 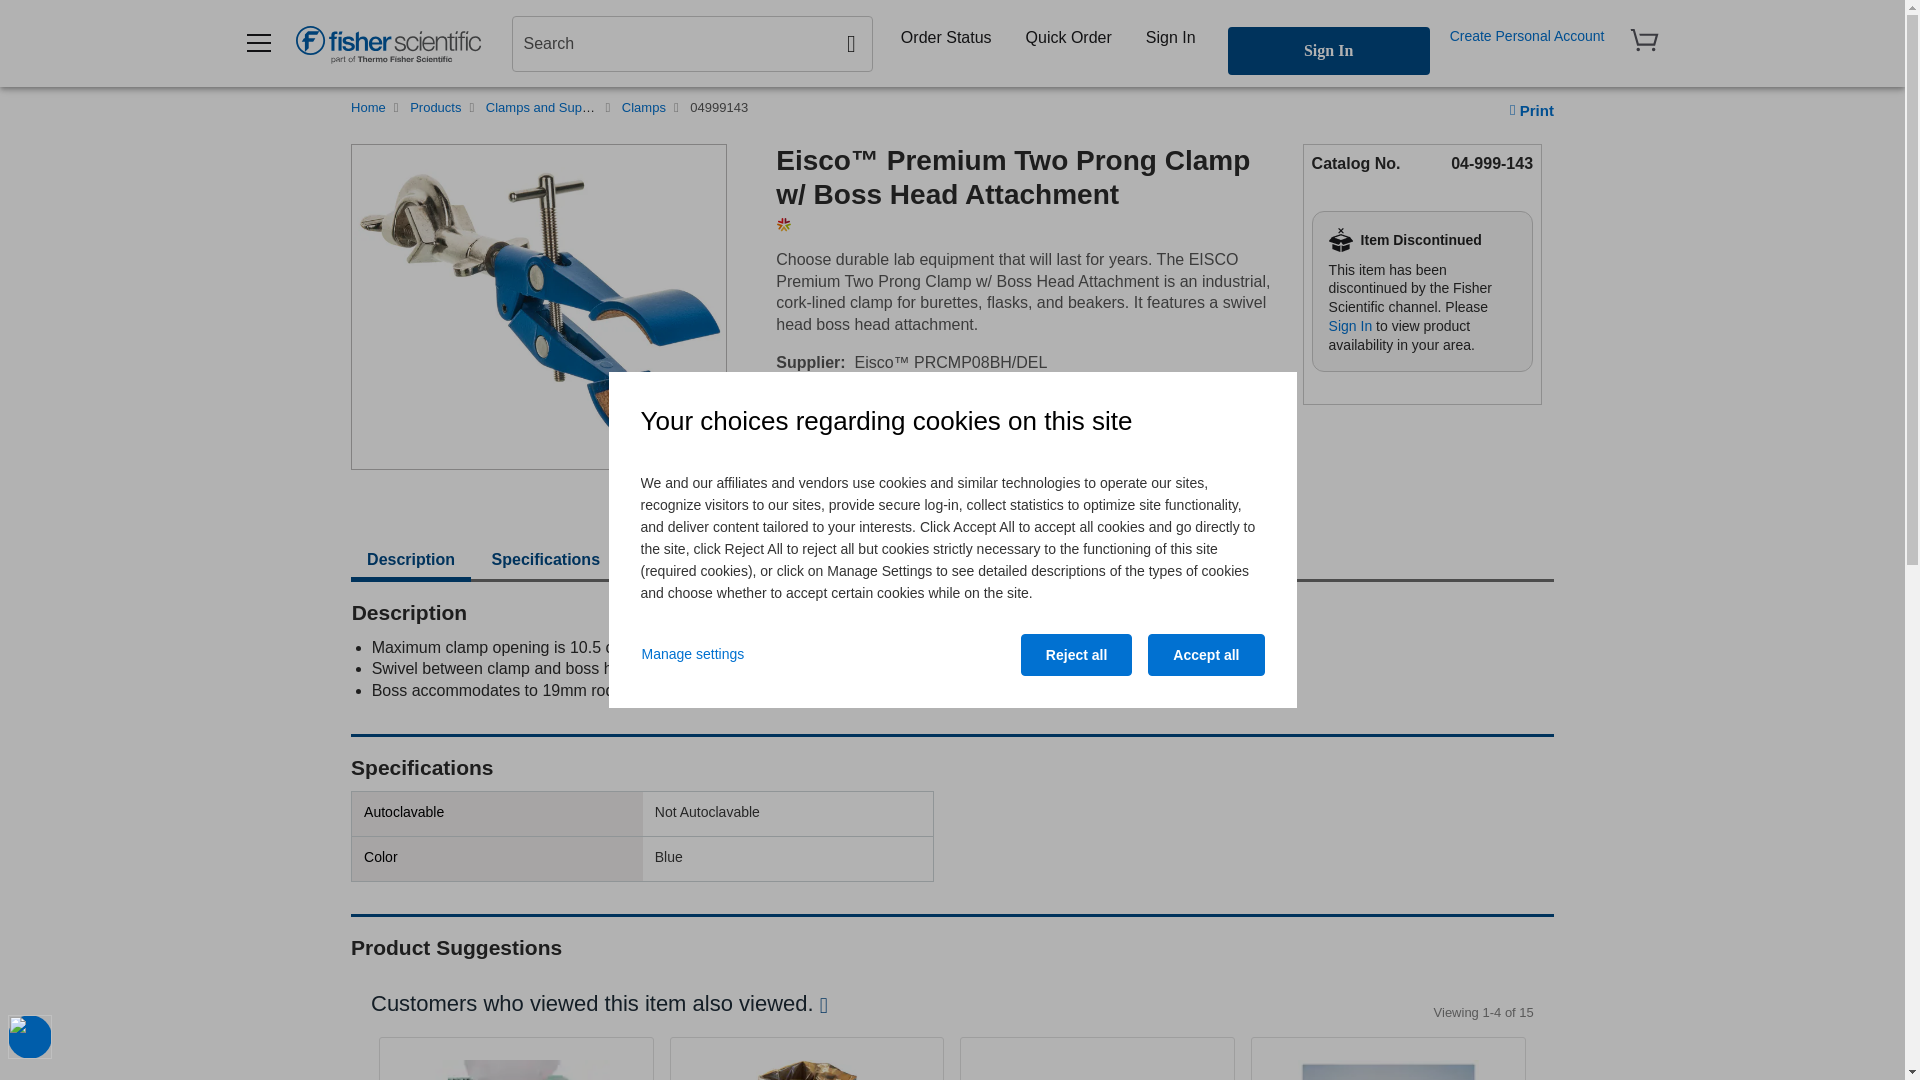 What do you see at coordinates (1329, 50) in the screenshot?
I see `Sign In` at bounding box center [1329, 50].